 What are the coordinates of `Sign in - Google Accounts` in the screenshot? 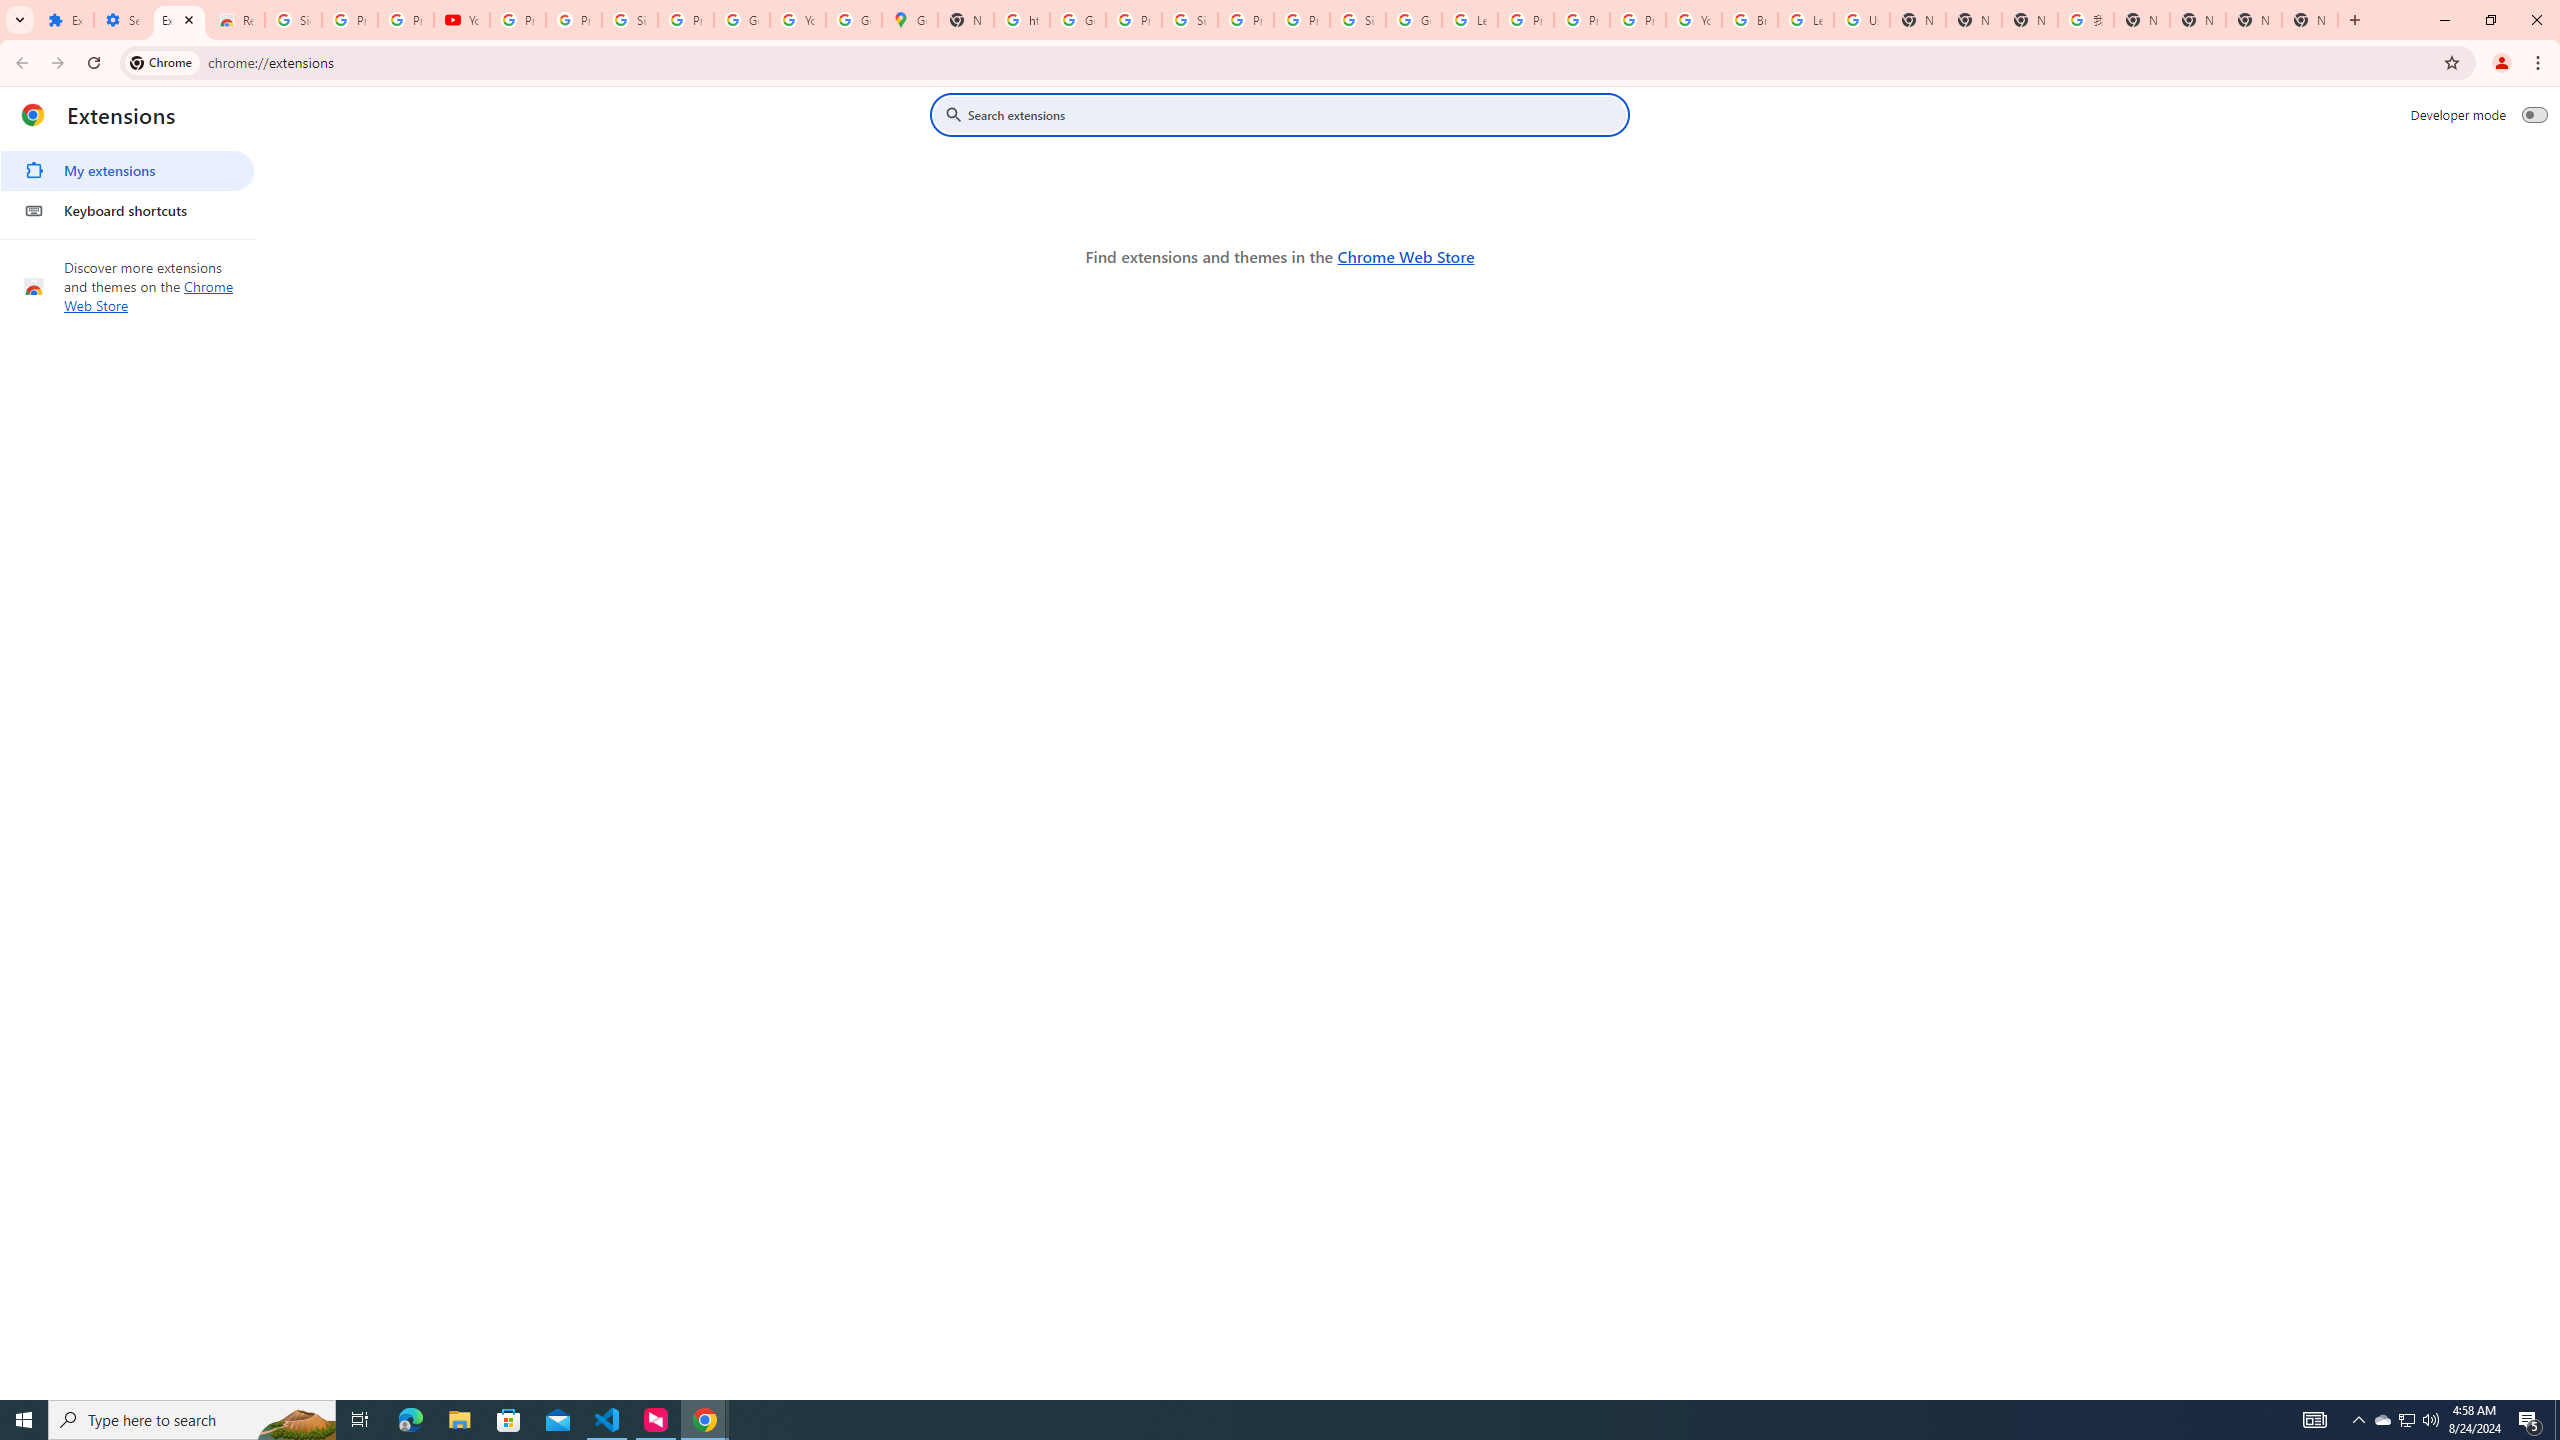 It's located at (630, 20).